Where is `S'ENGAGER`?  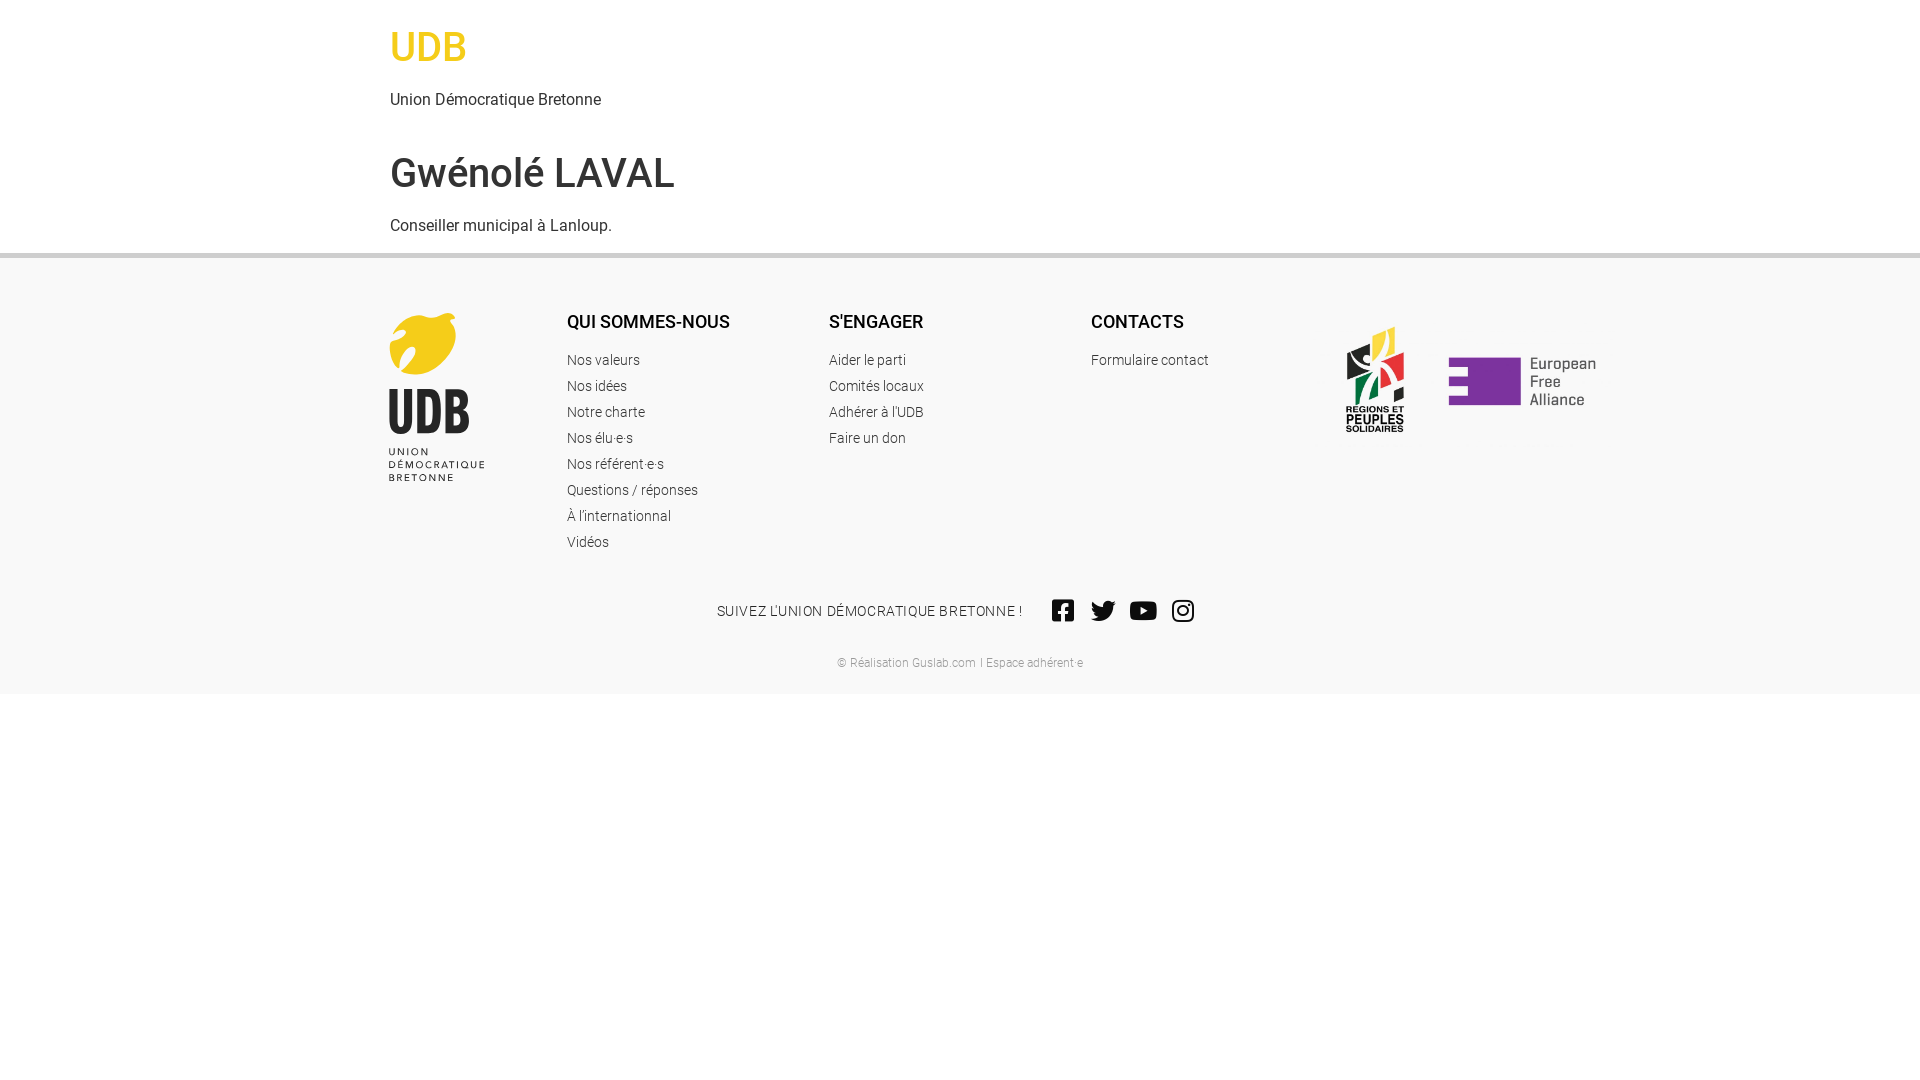 S'ENGAGER is located at coordinates (876, 322).